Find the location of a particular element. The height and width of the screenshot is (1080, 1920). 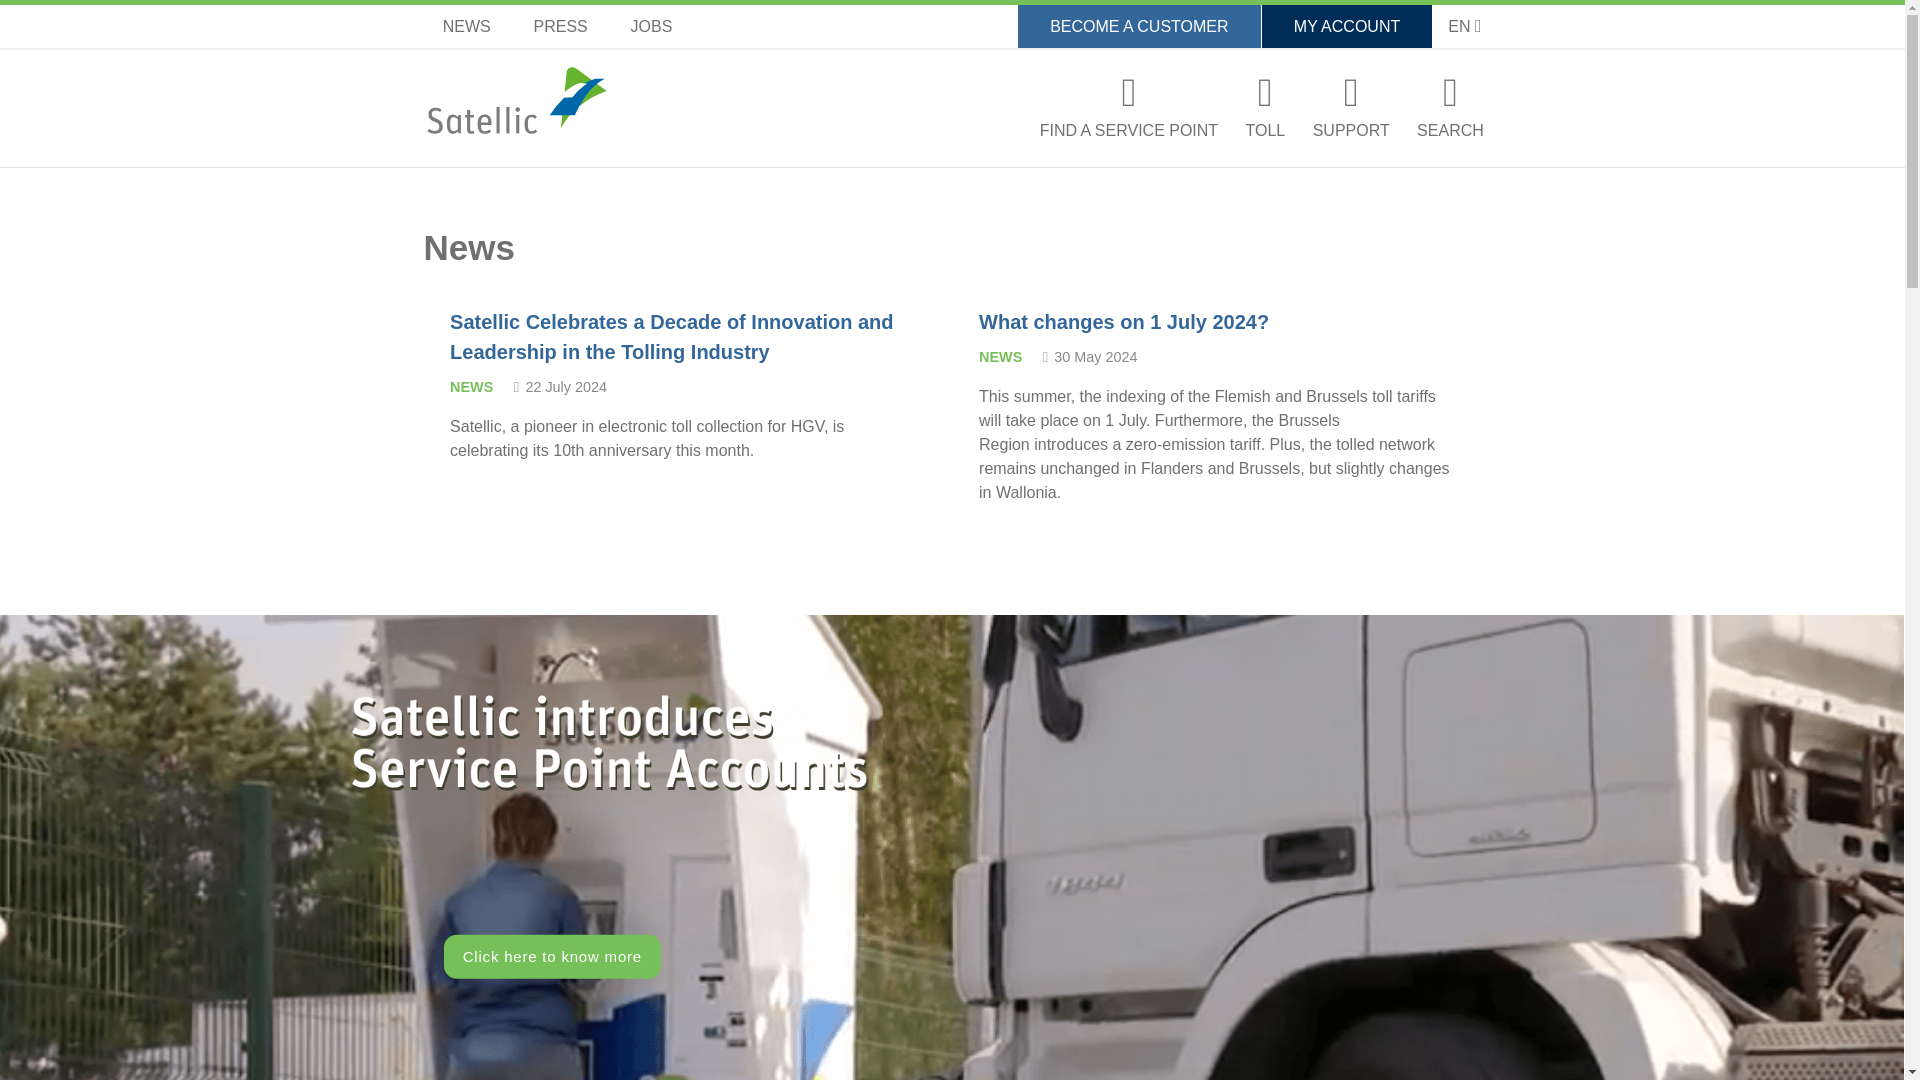

PRESS is located at coordinates (560, 26).